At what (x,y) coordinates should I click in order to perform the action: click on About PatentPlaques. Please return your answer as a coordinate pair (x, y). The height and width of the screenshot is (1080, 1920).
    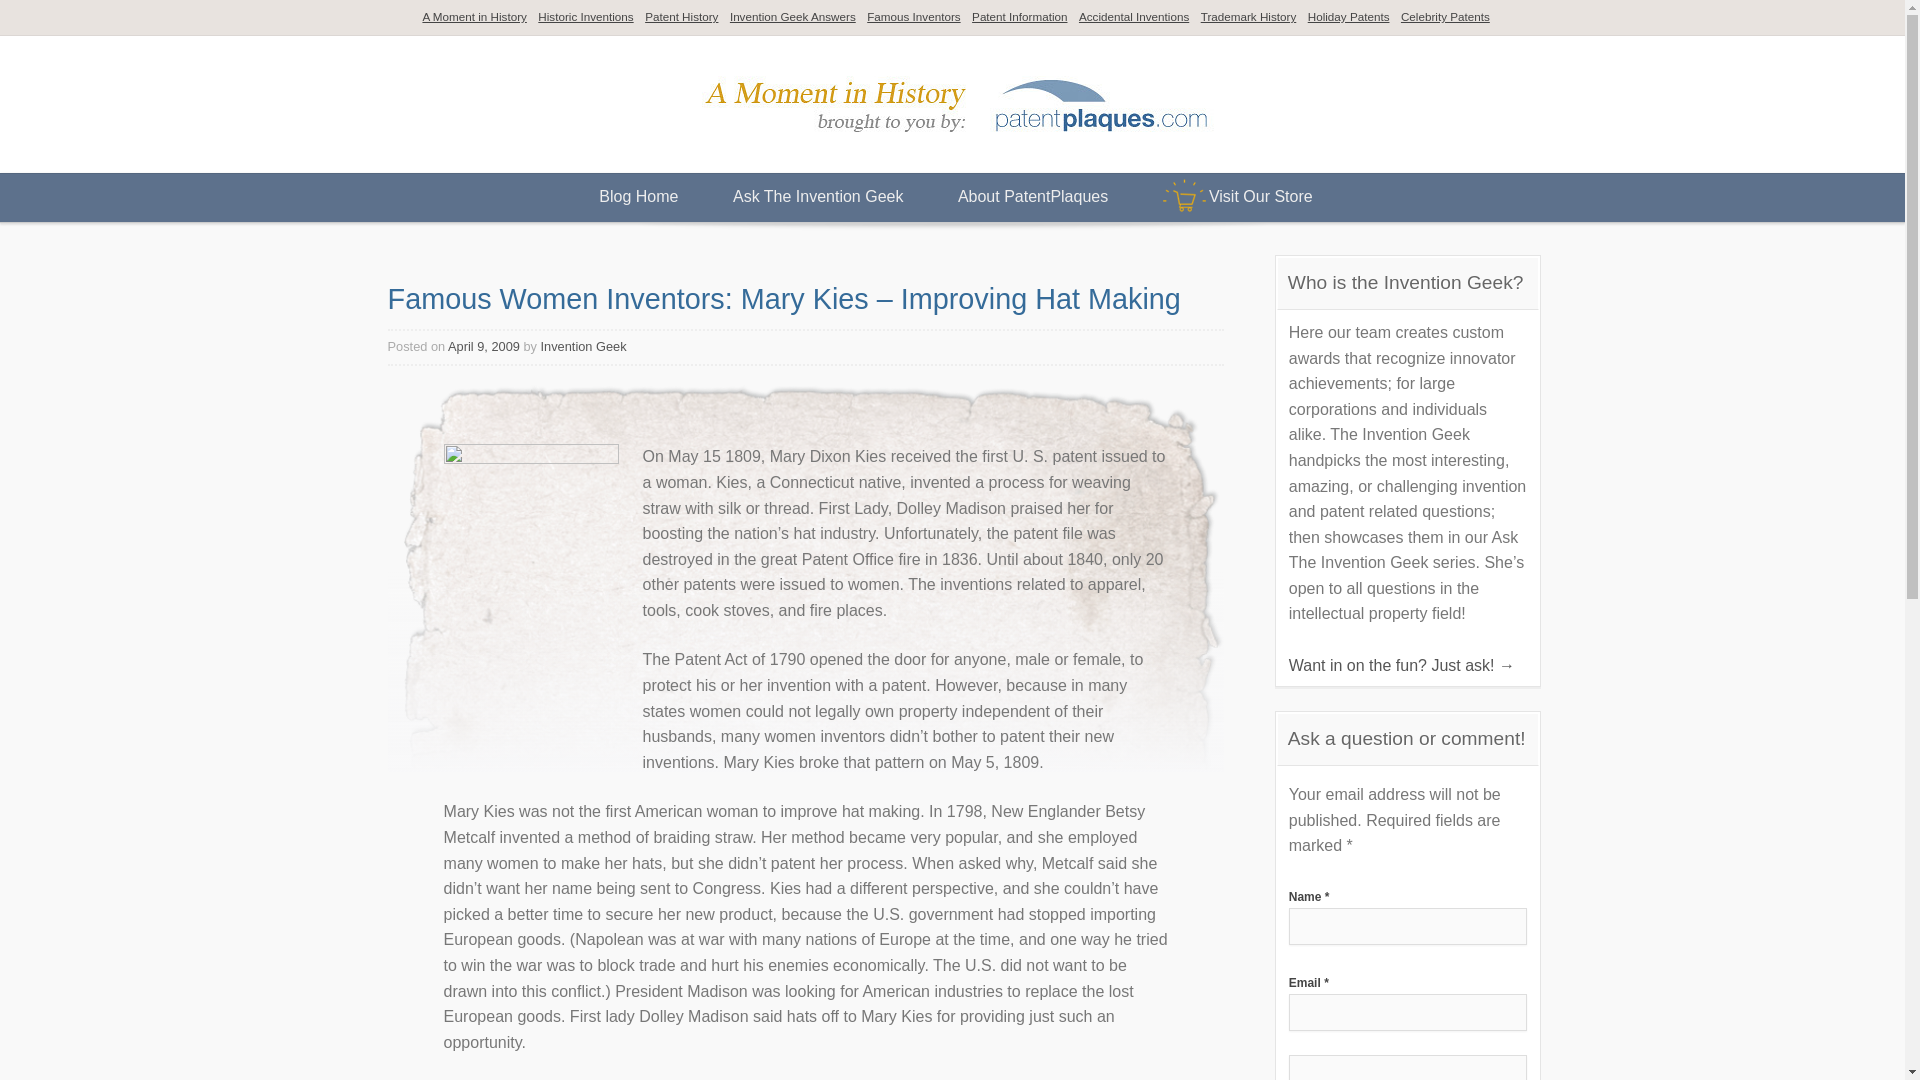
    Looking at the image, I should click on (1032, 198).